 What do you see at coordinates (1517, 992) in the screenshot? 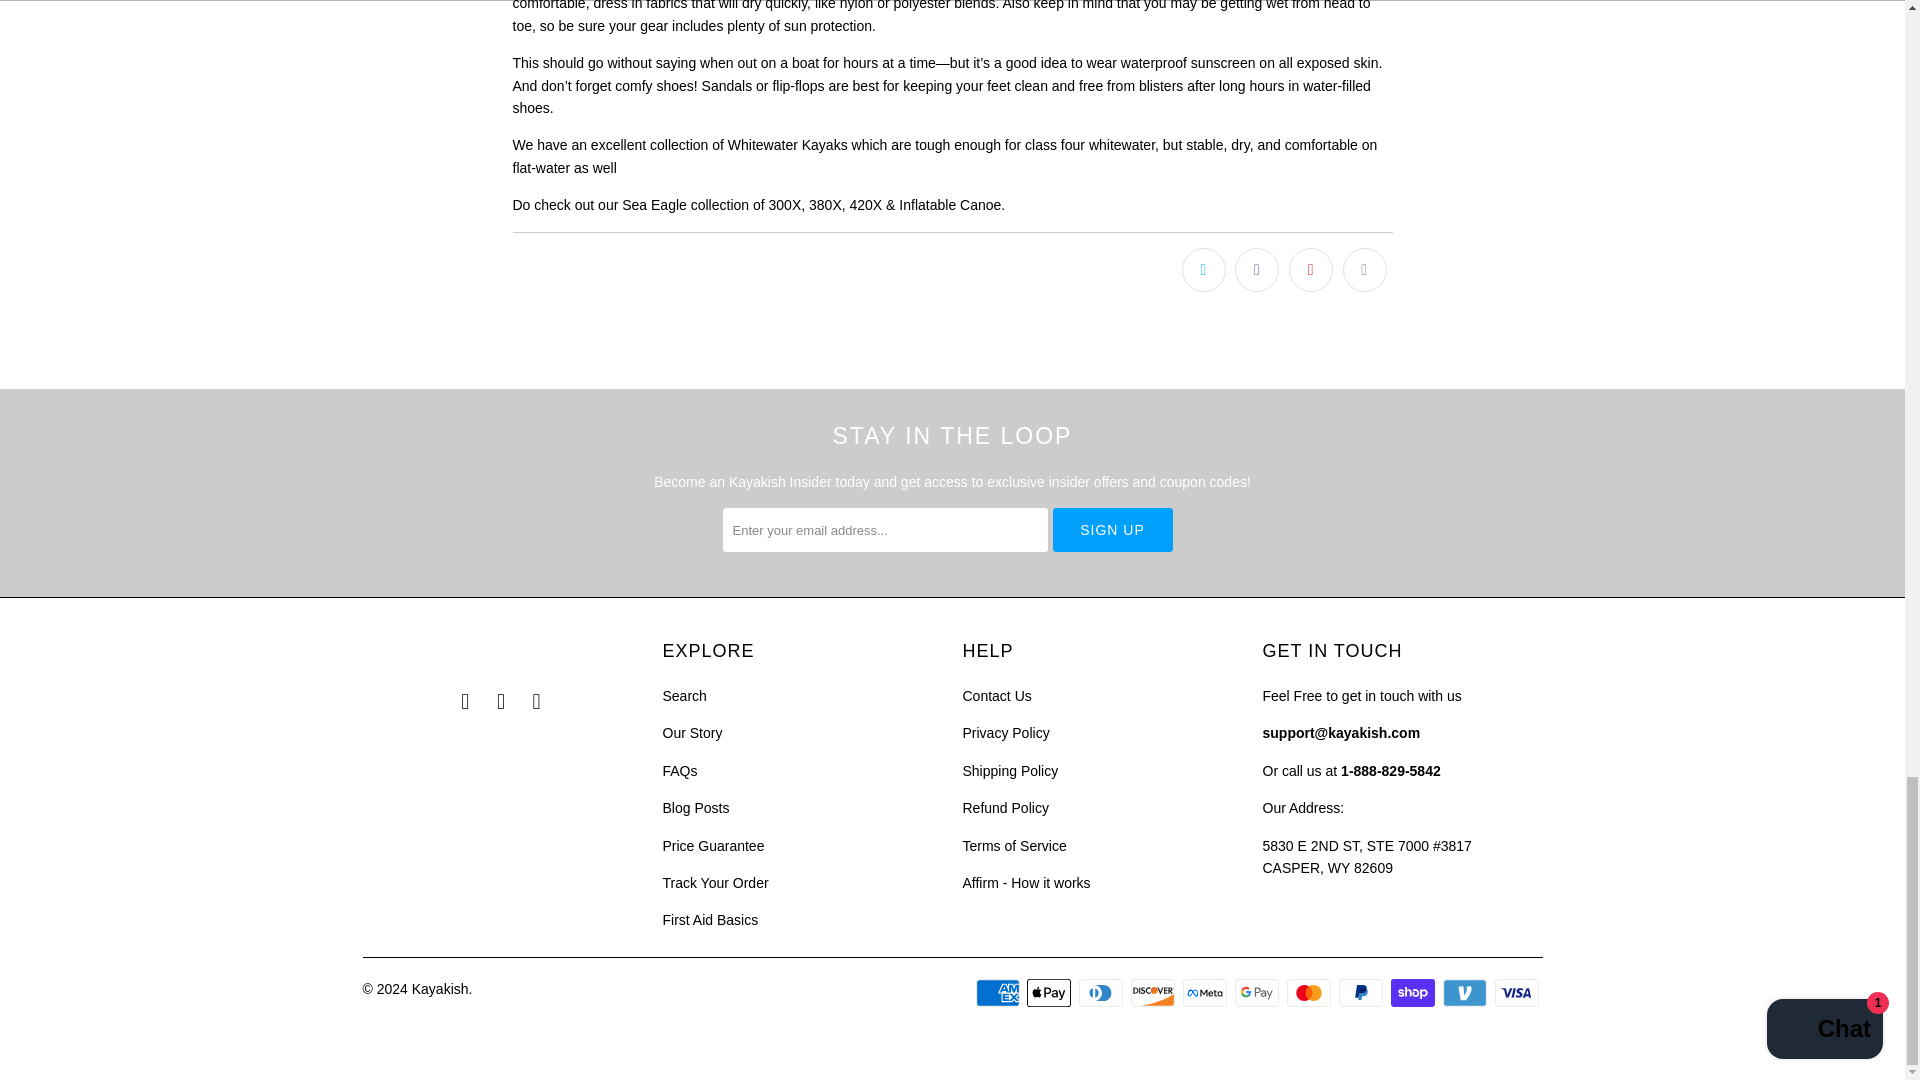
I see `Visa` at bounding box center [1517, 992].